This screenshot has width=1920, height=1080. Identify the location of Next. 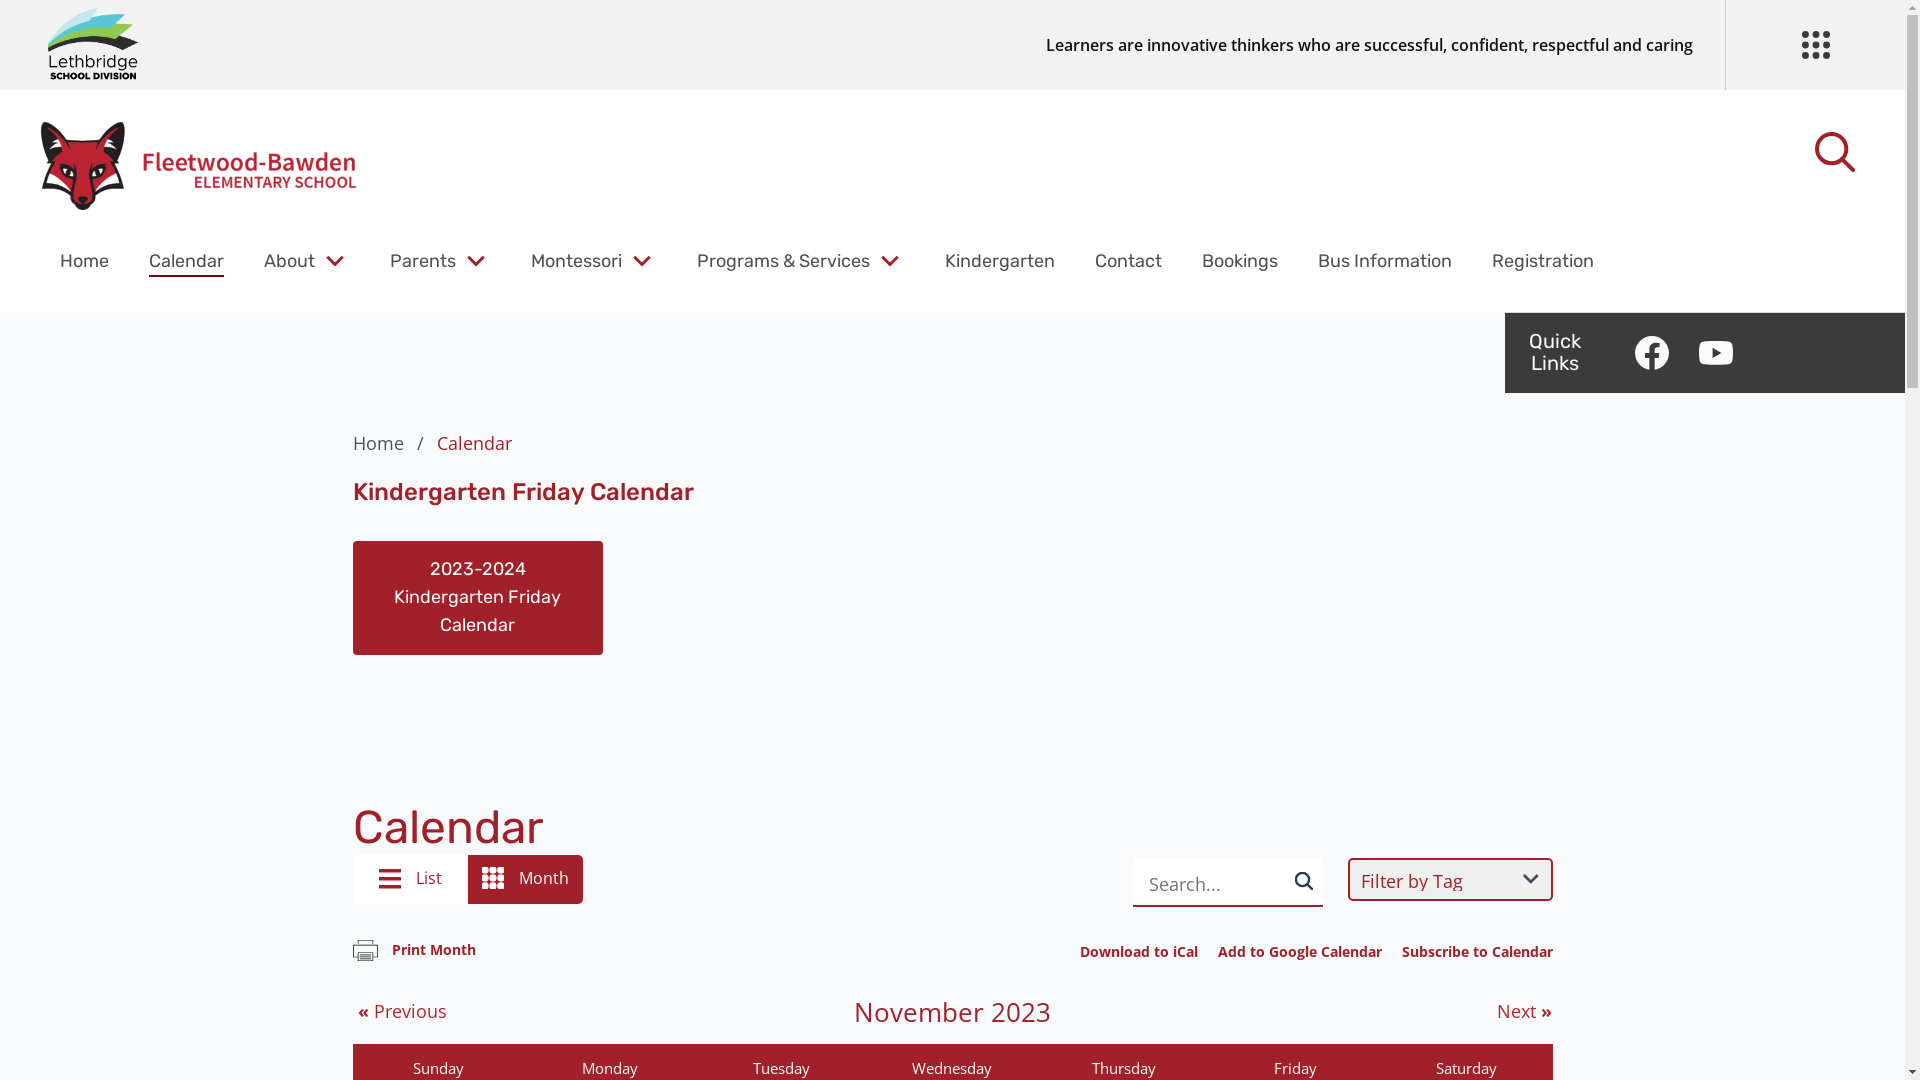
(1524, 1012).